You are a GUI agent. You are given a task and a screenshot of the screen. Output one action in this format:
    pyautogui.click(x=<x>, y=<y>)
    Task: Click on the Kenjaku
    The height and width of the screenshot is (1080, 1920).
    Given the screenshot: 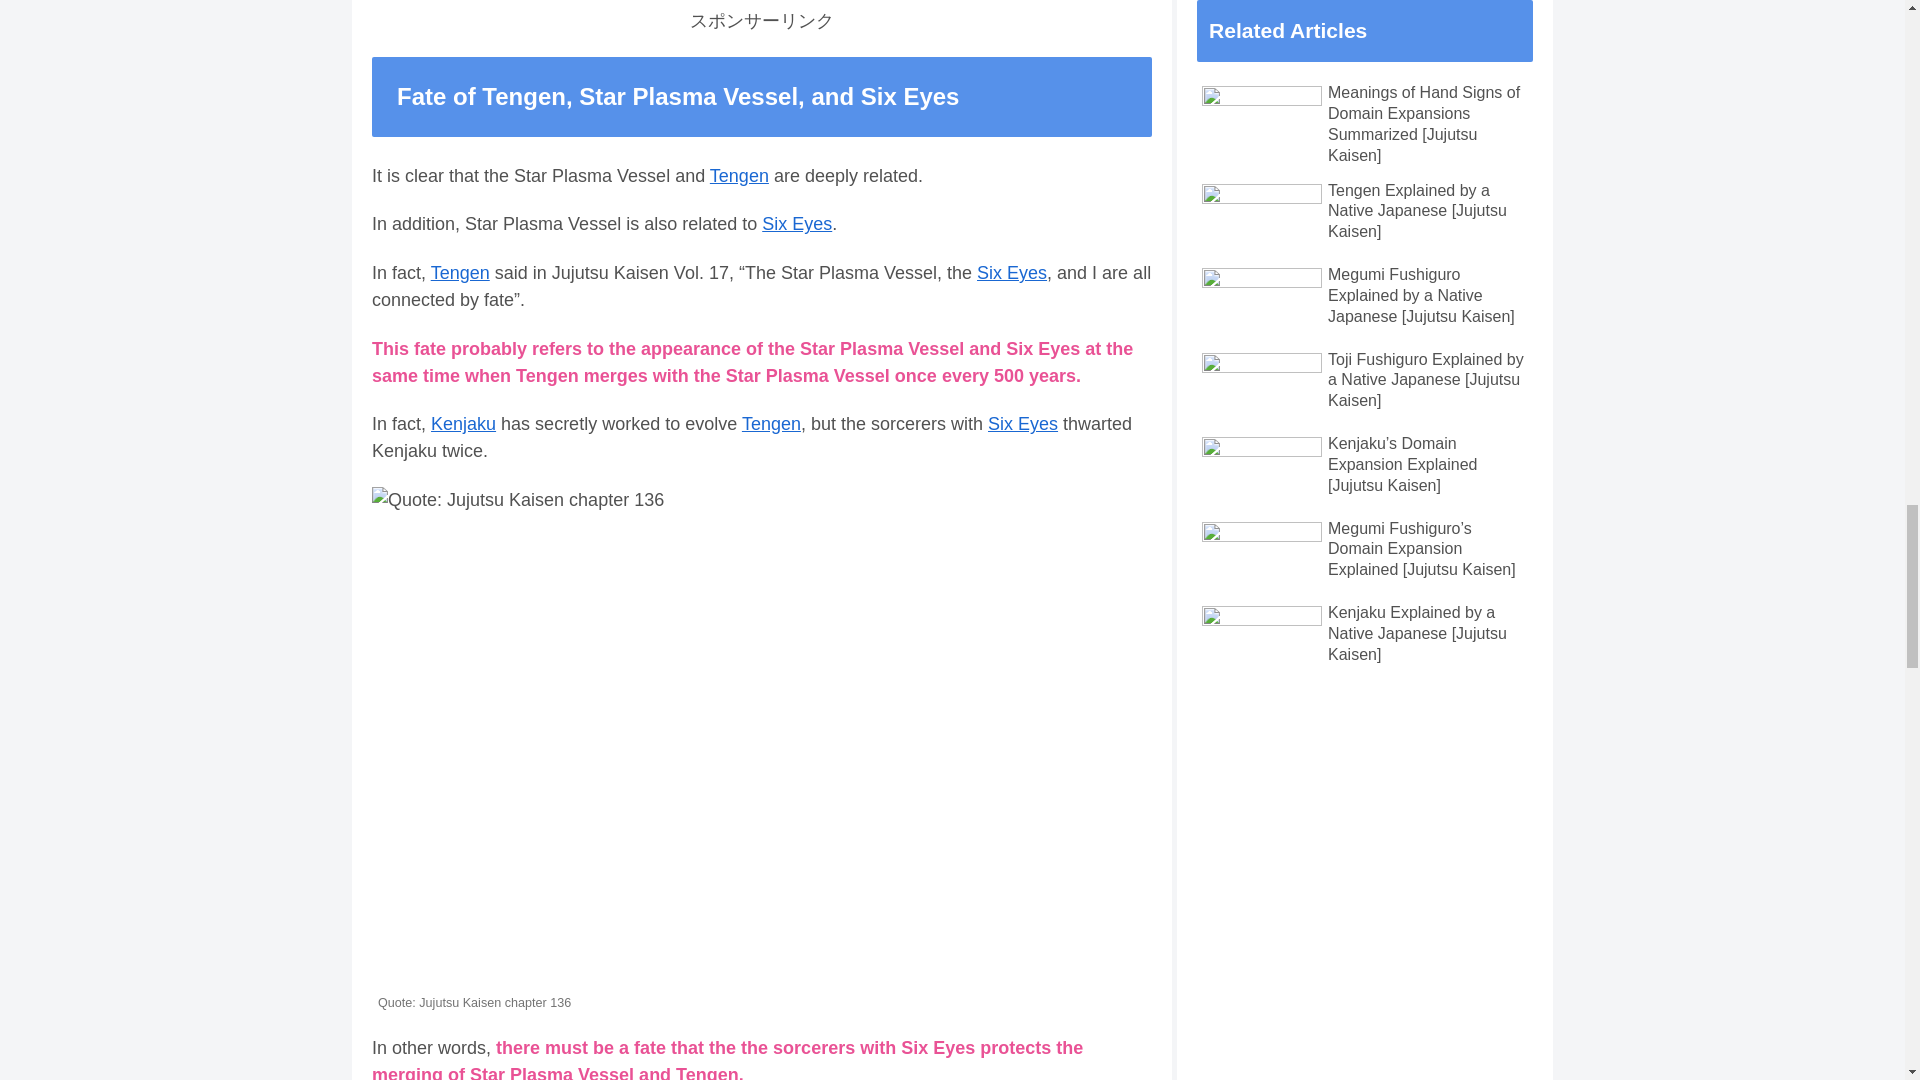 What is the action you would take?
    pyautogui.click(x=462, y=424)
    